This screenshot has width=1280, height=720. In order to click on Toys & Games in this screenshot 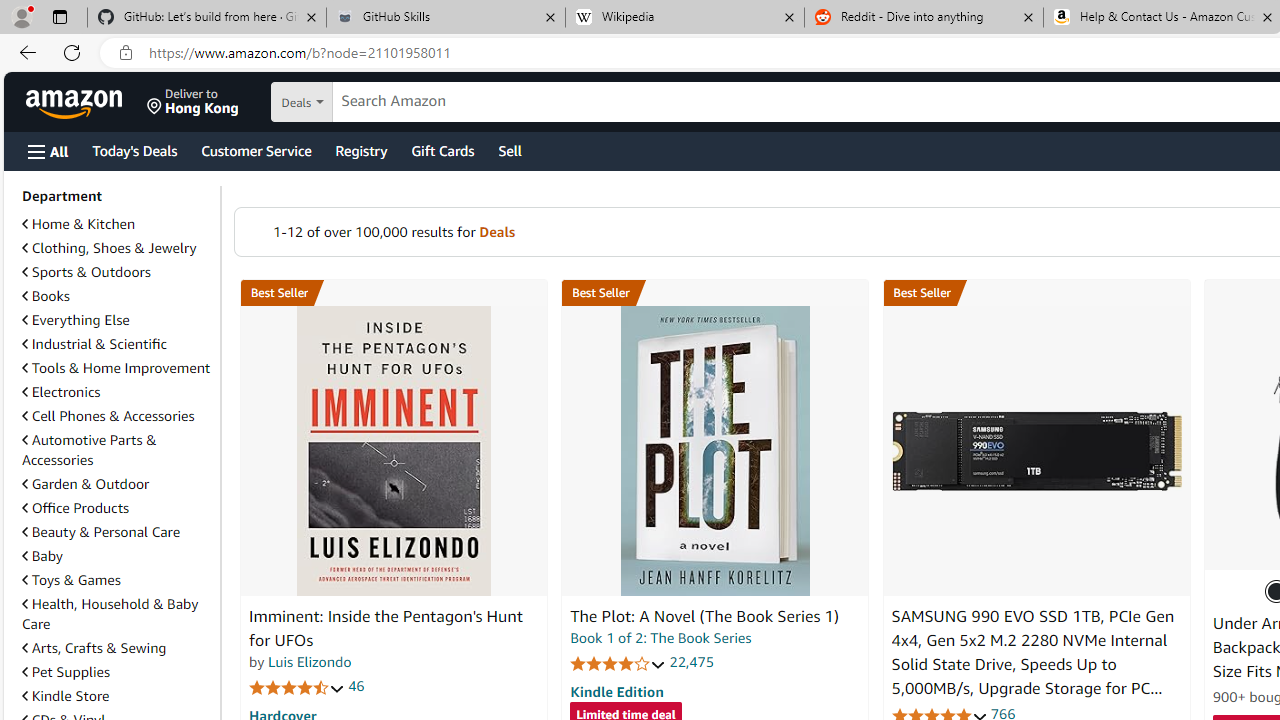, I will do `click(71, 579)`.